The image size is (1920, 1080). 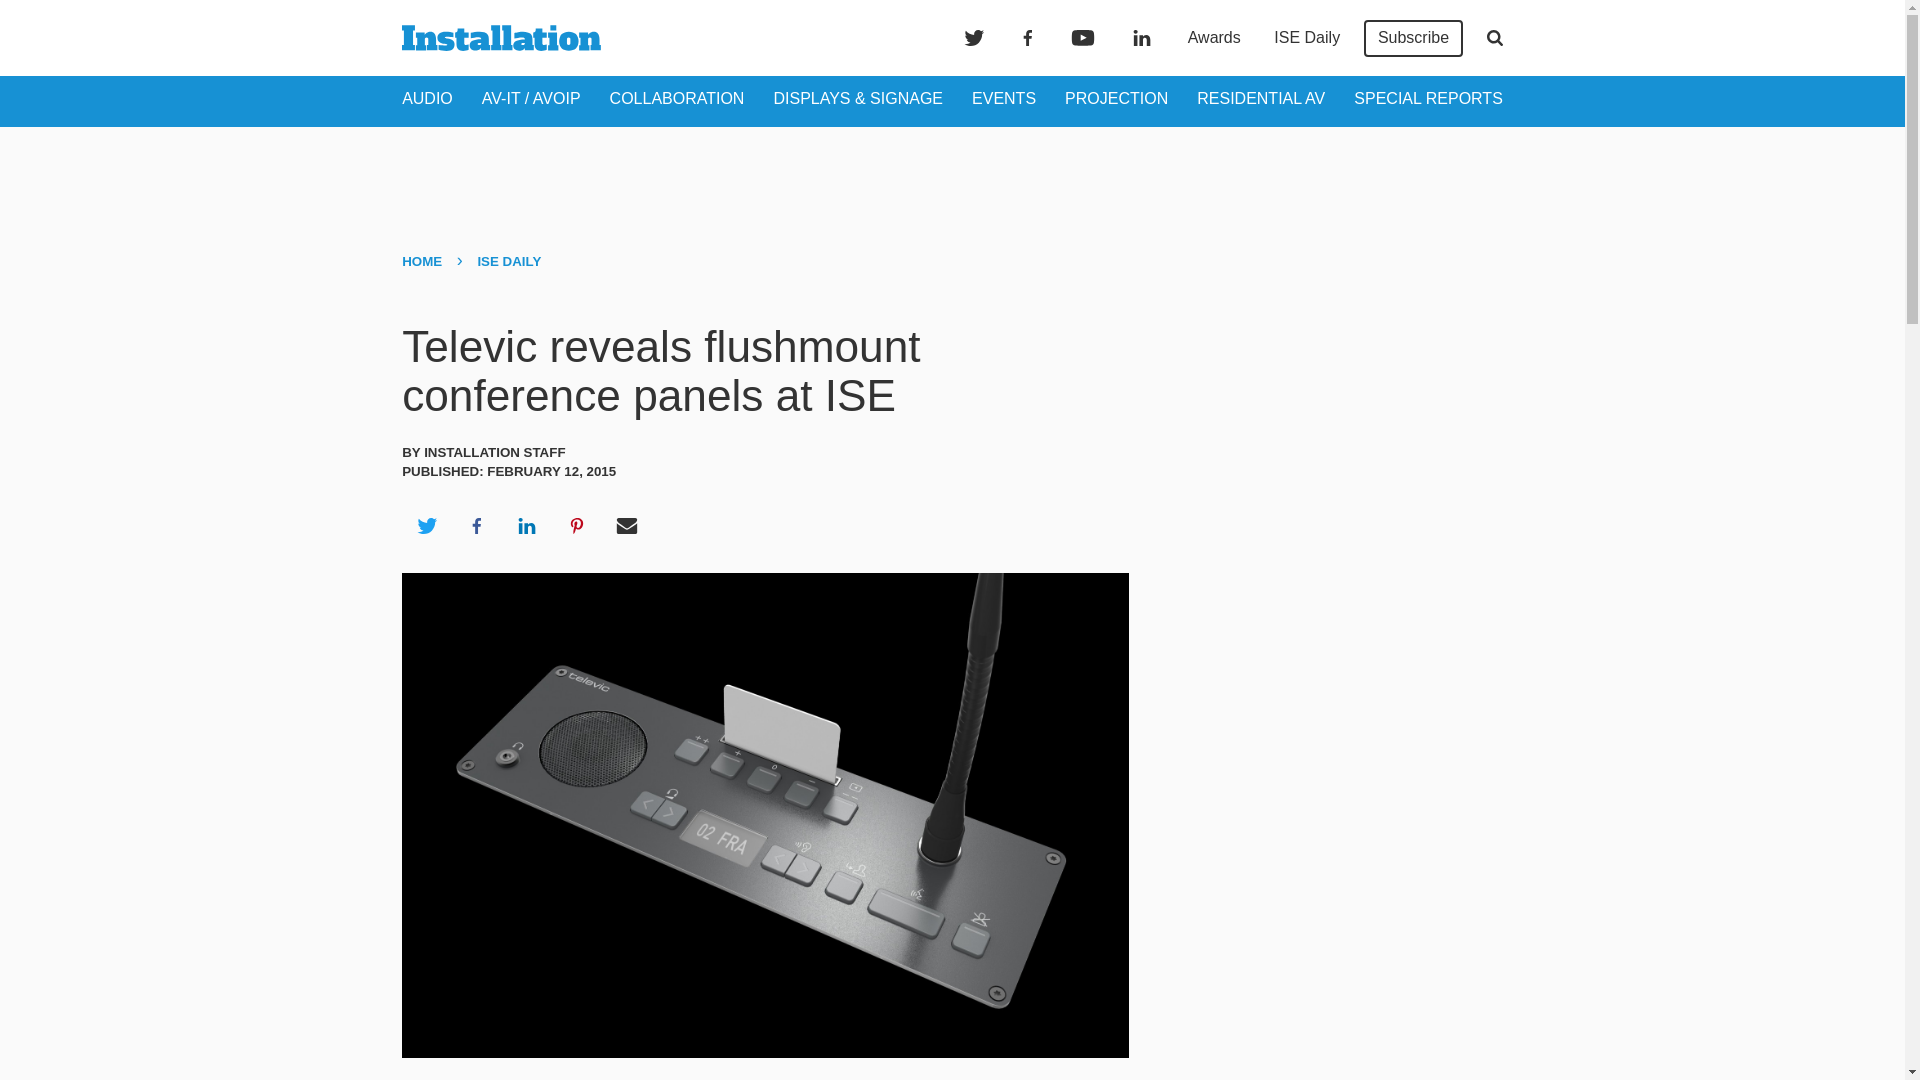 I want to click on Awards, so click(x=1214, y=38).